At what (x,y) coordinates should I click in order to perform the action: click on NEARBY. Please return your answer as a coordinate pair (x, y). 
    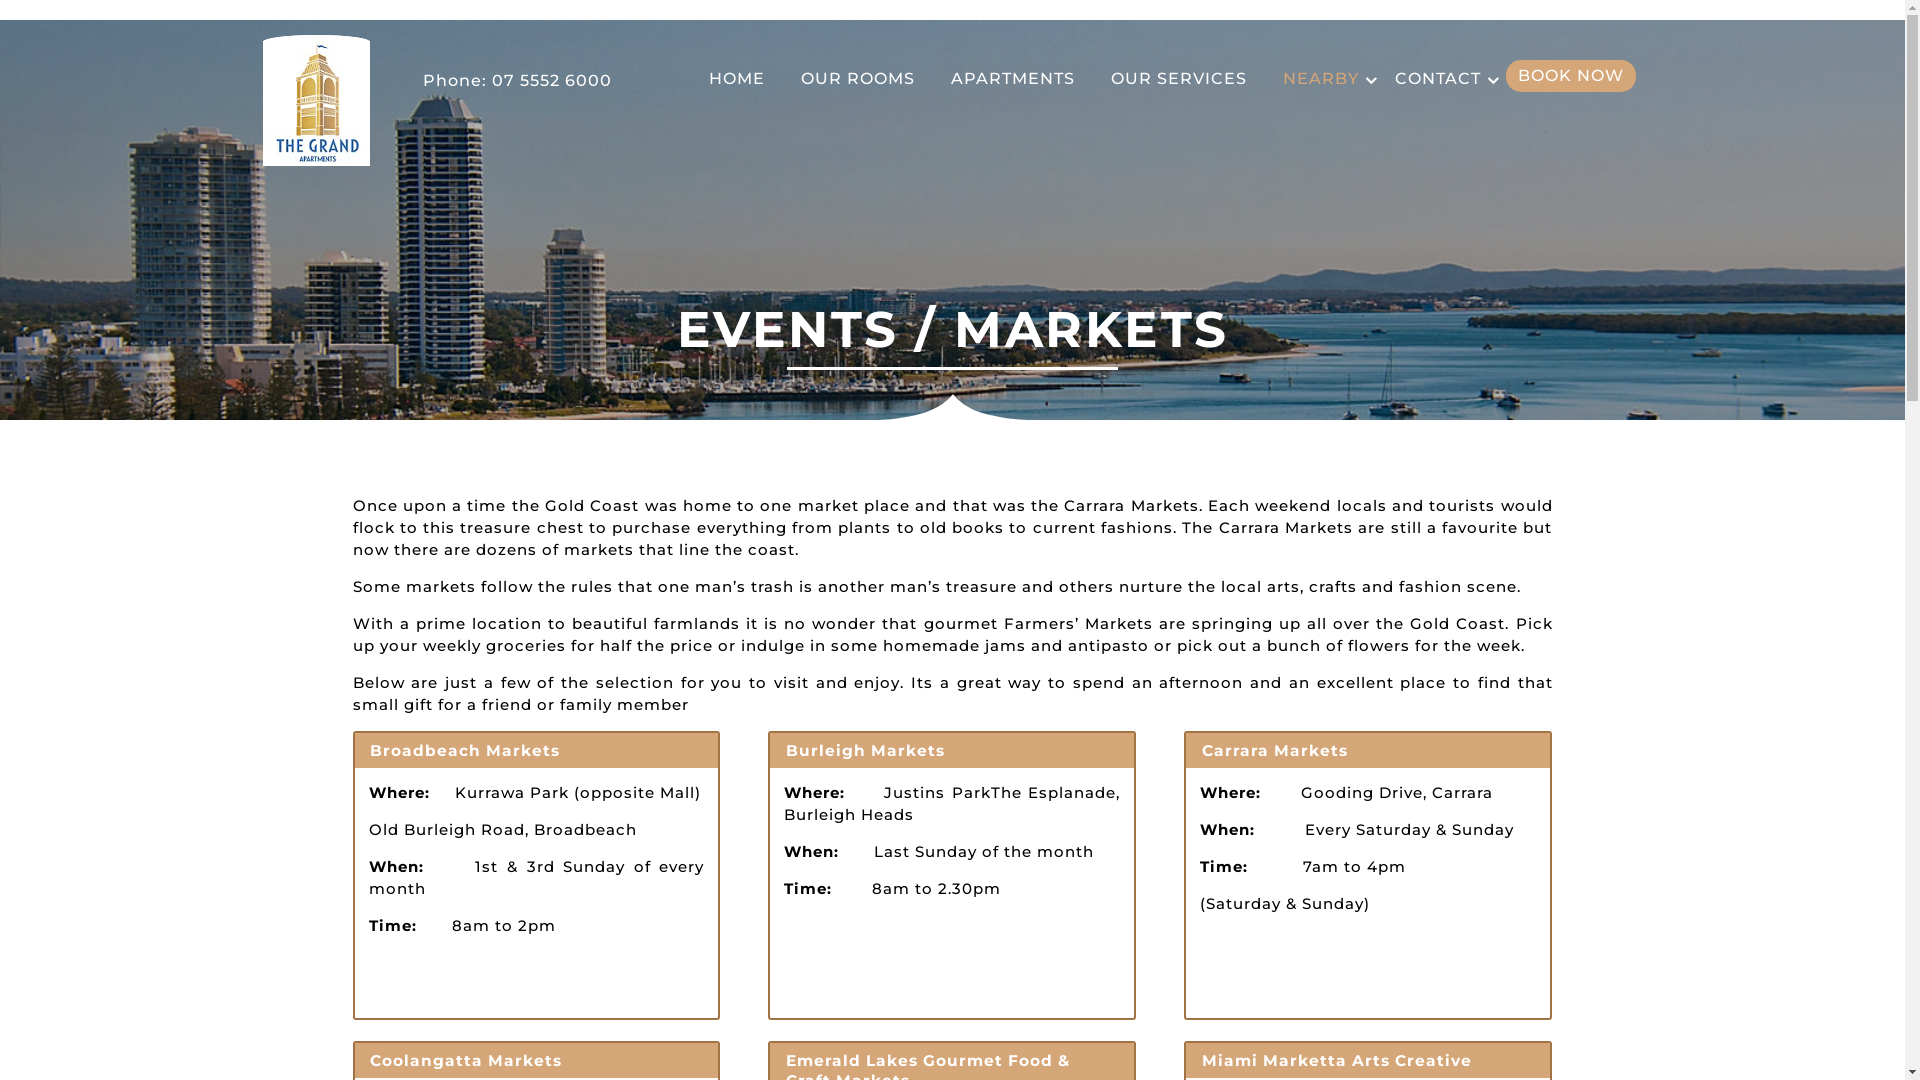
    Looking at the image, I should click on (1320, 79).